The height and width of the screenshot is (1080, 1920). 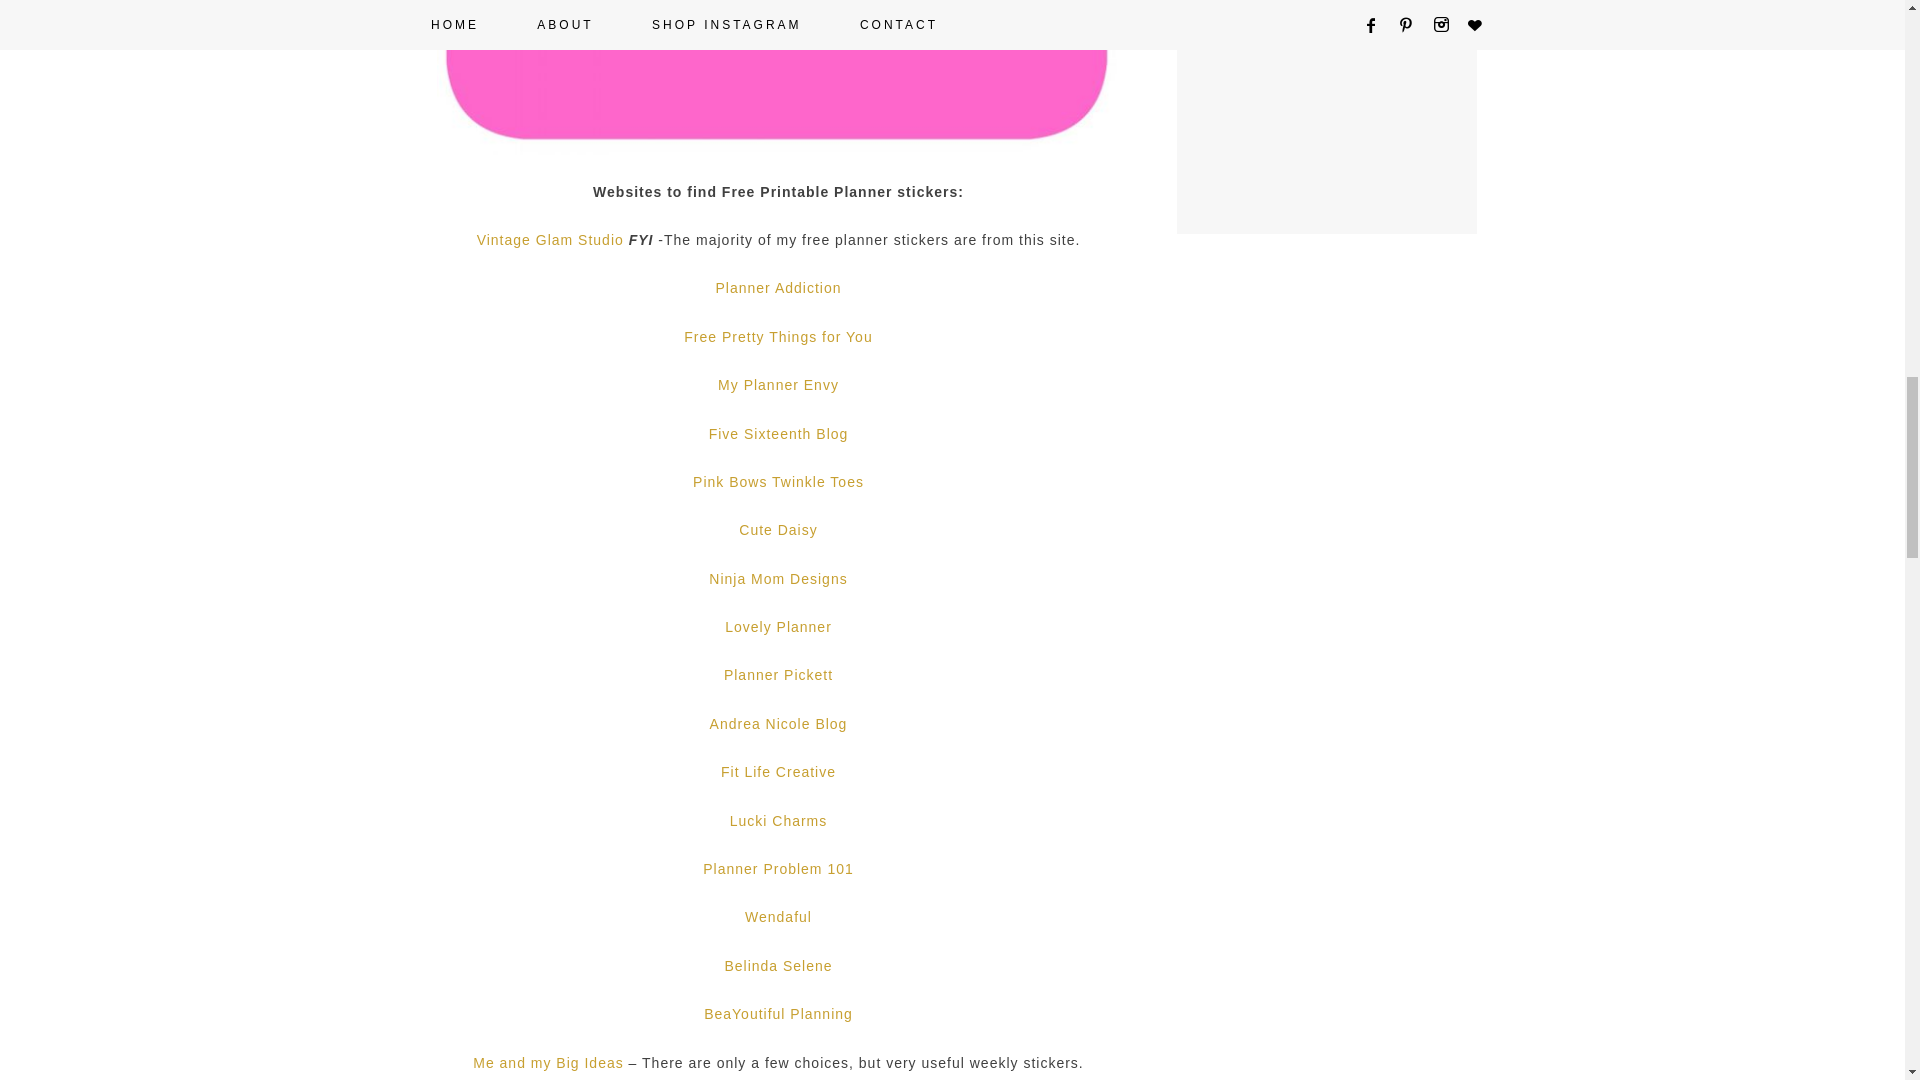 I want to click on Ninja Mom Designs, so click(x=777, y=579).